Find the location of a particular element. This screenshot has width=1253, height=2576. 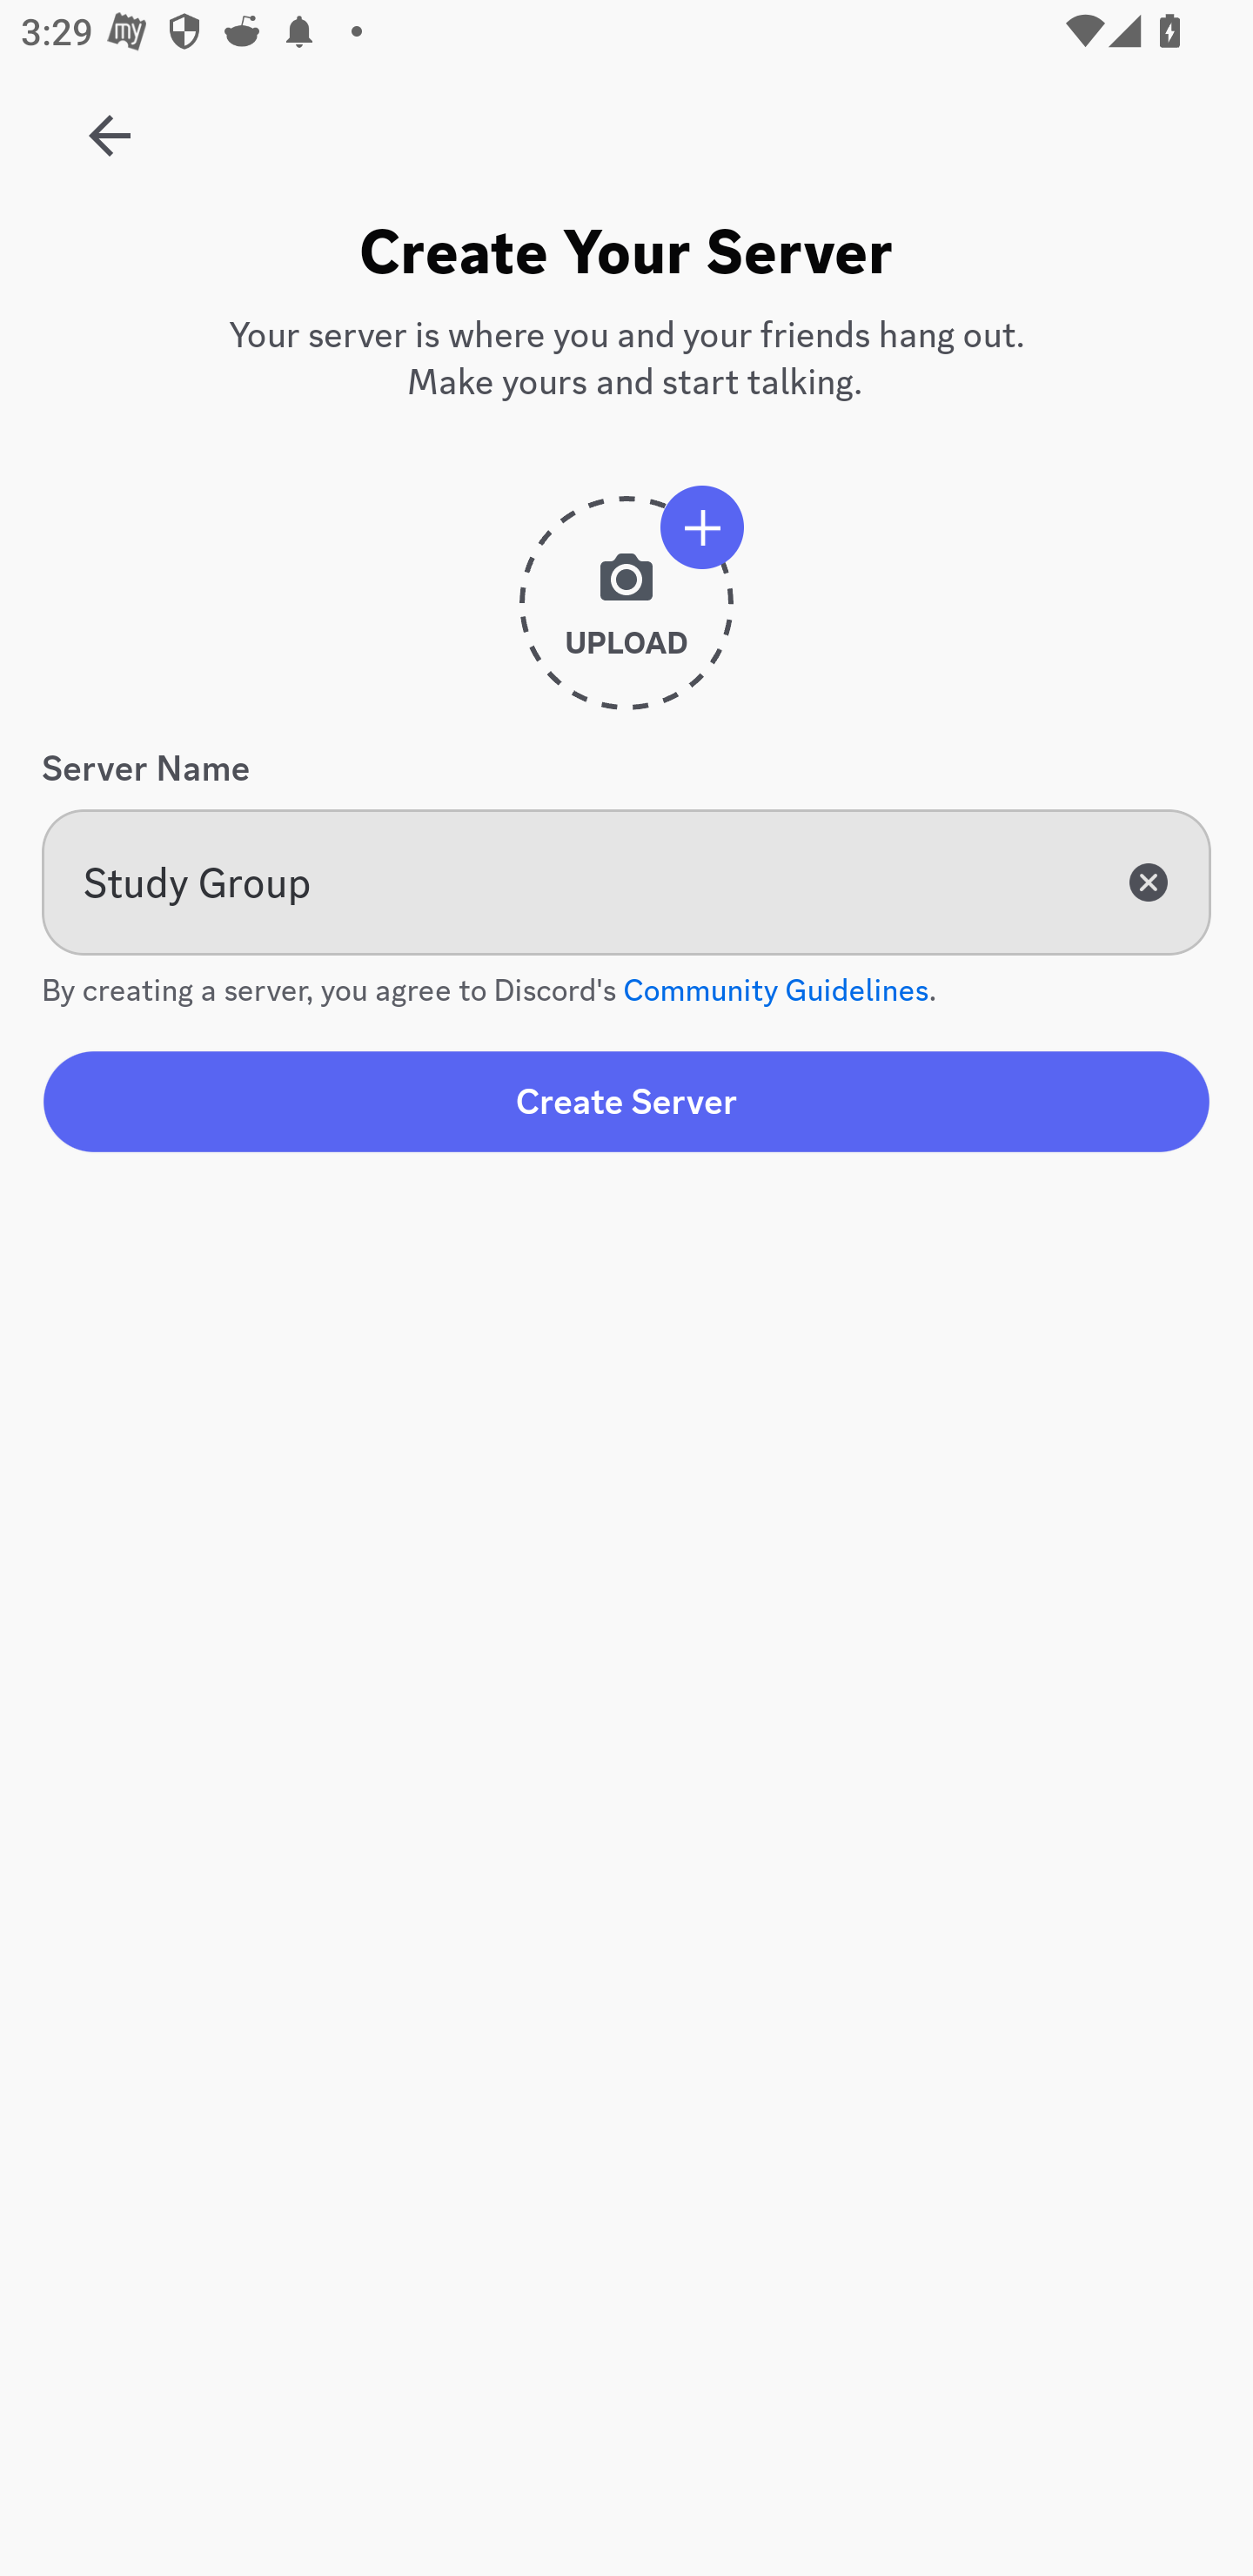

Study Group is located at coordinates (626, 882).